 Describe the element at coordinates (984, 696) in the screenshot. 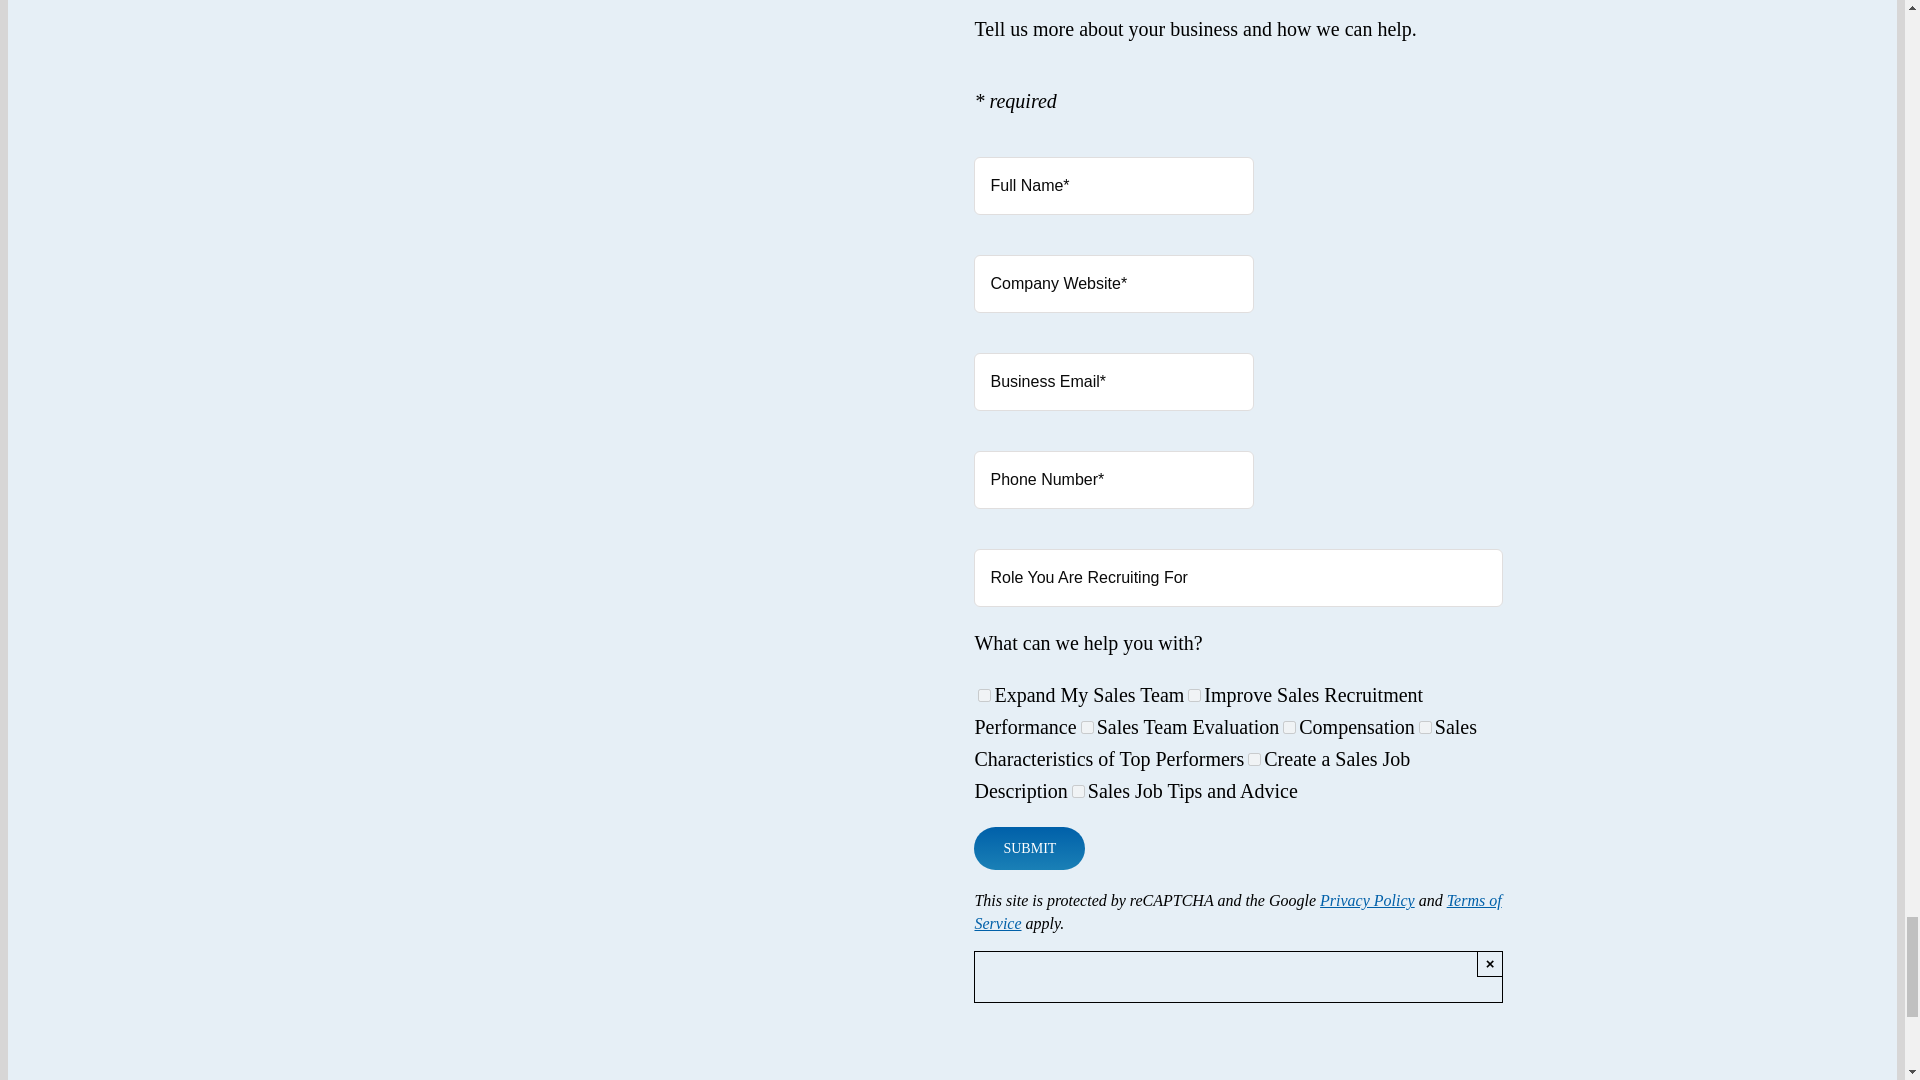

I see `Expand My Sales Team` at that location.